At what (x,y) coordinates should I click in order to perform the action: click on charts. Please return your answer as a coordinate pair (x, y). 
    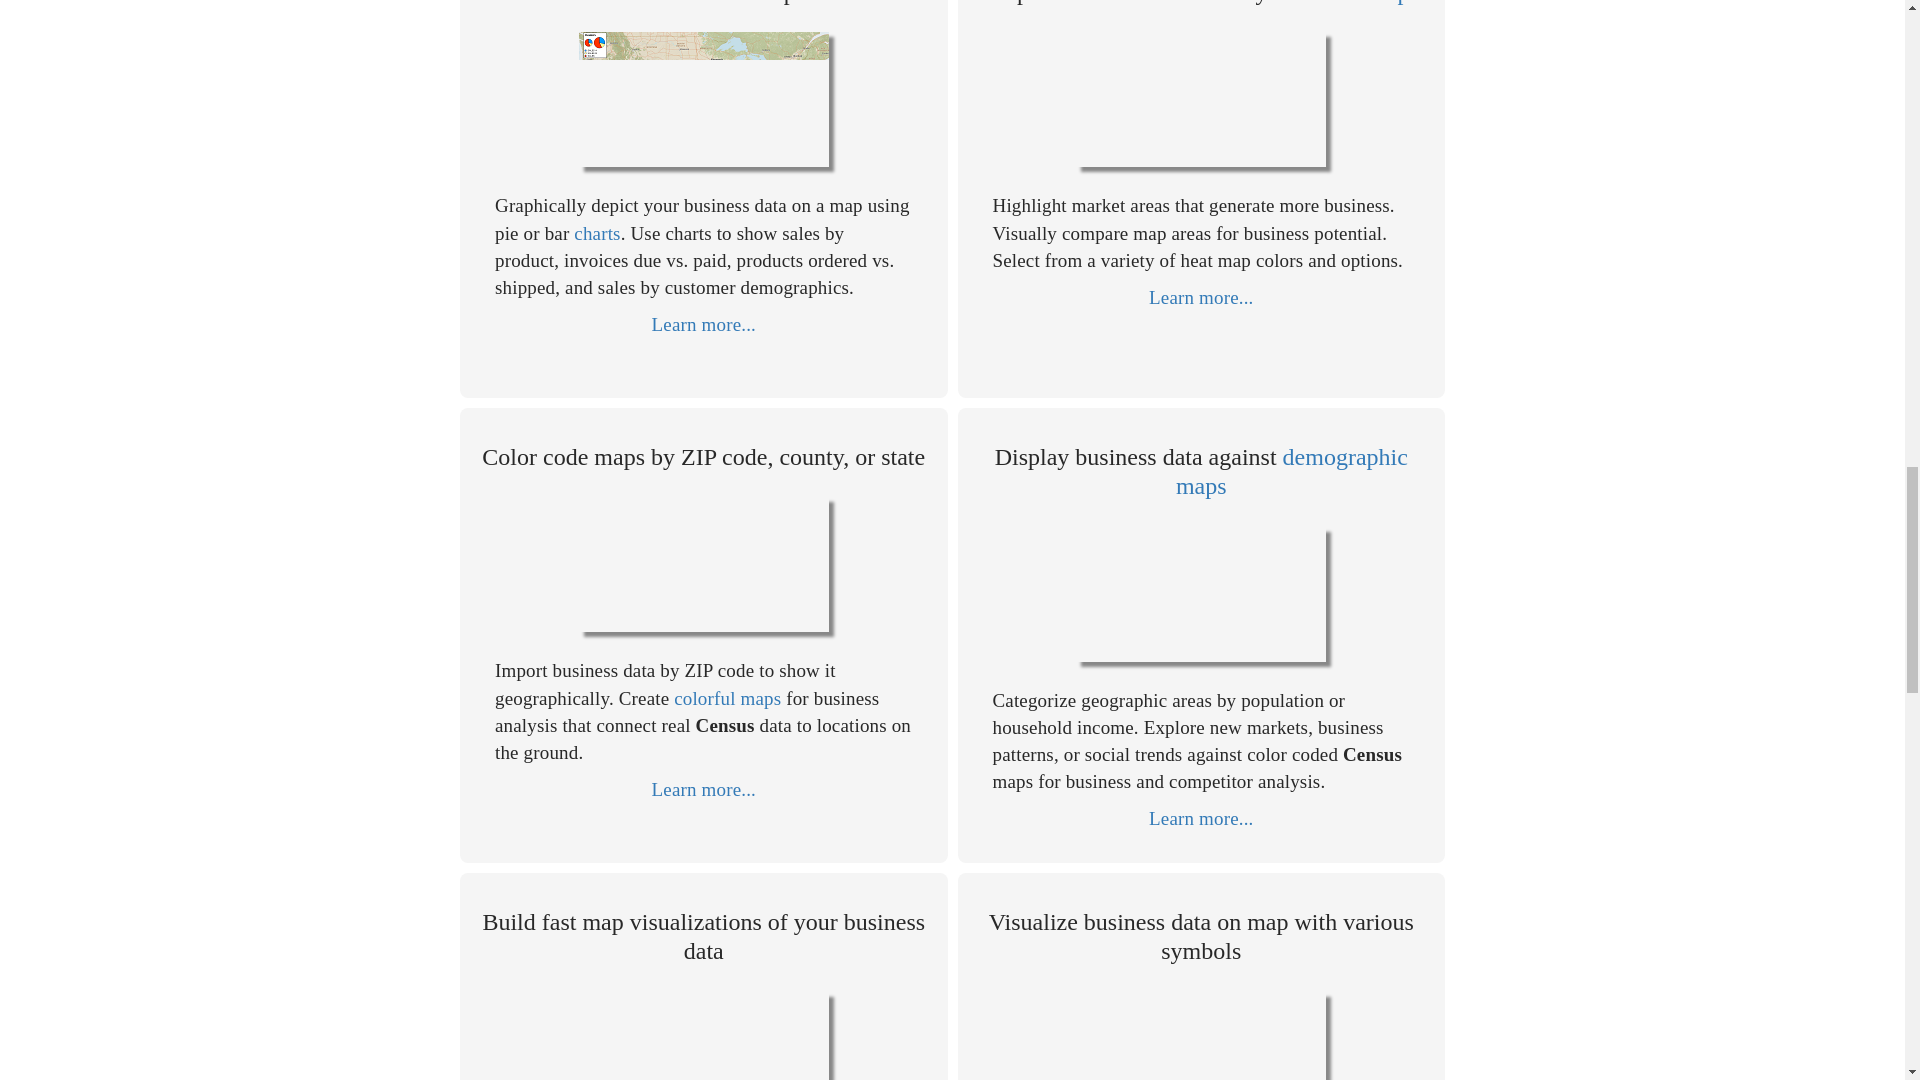
    Looking at the image, I should click on (597, 233).